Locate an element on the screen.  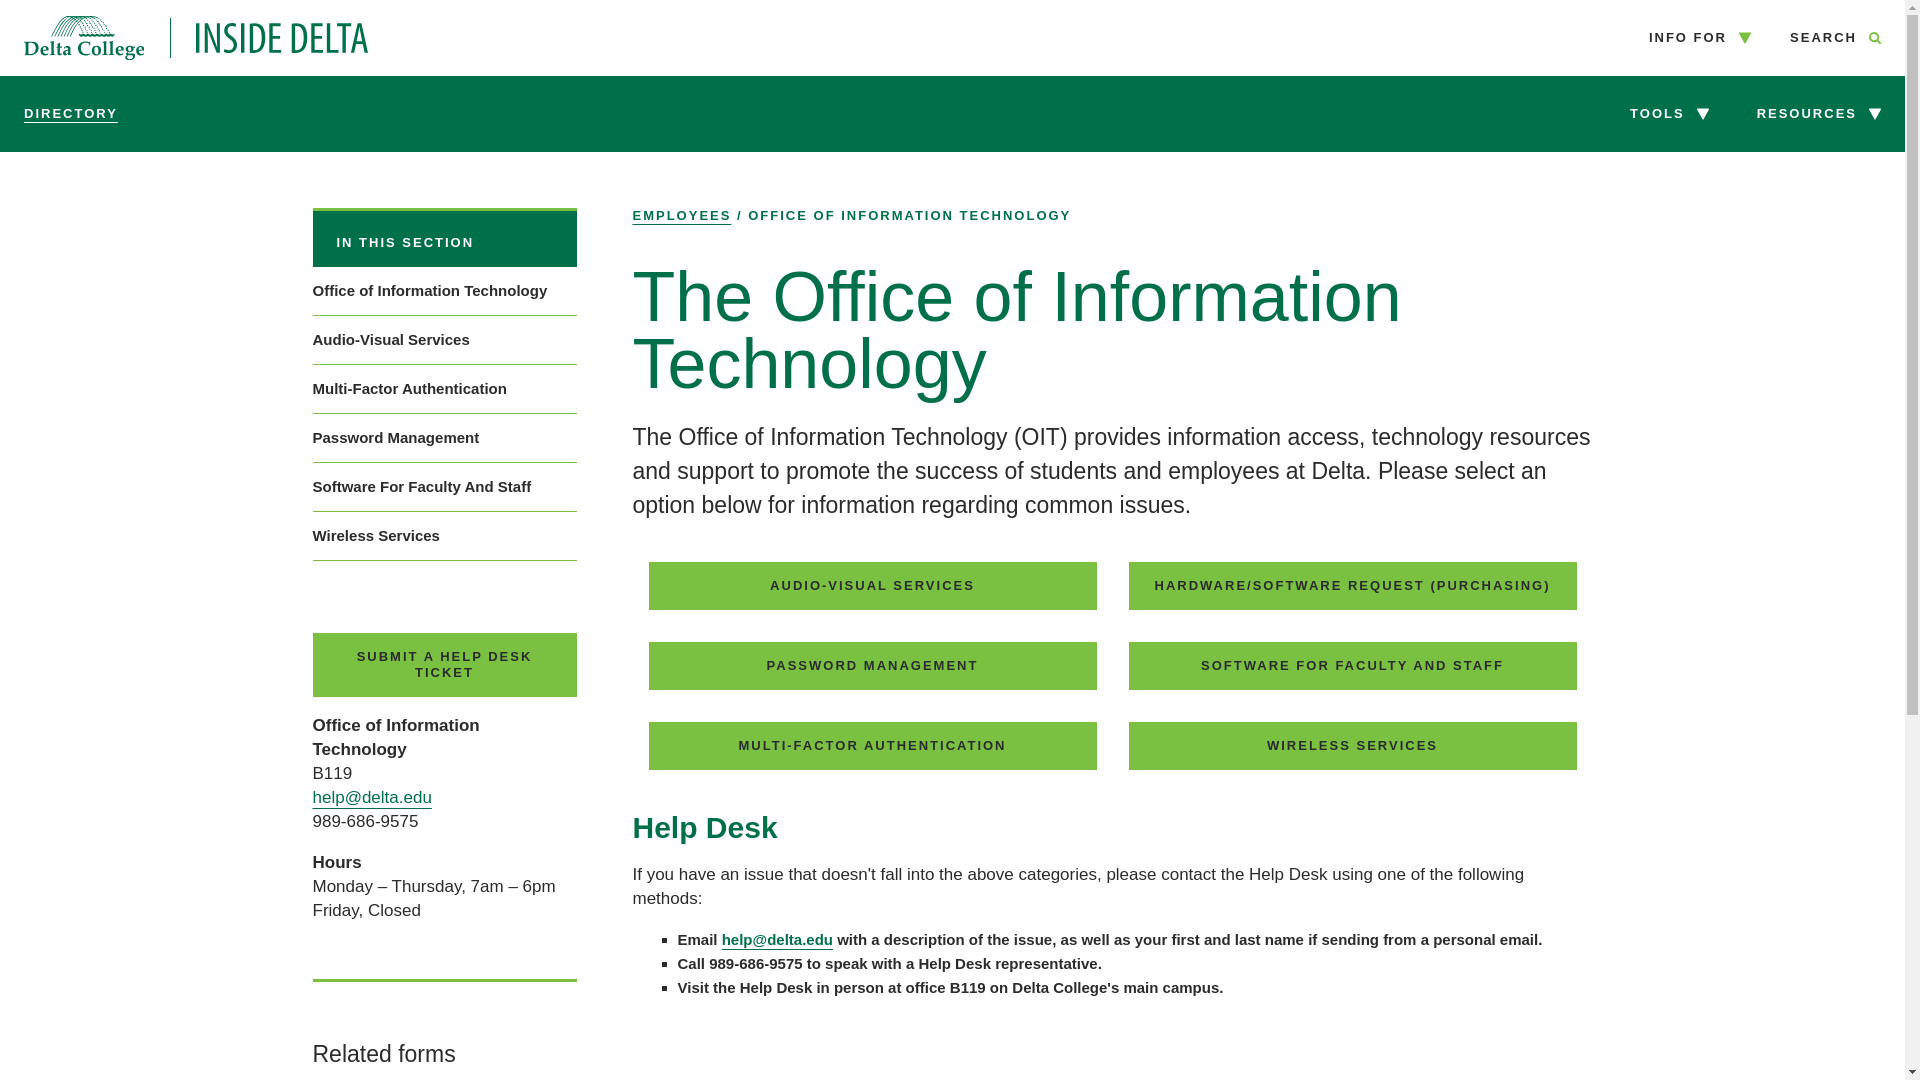
DIRECTORY is located at coordinates (444, 238).